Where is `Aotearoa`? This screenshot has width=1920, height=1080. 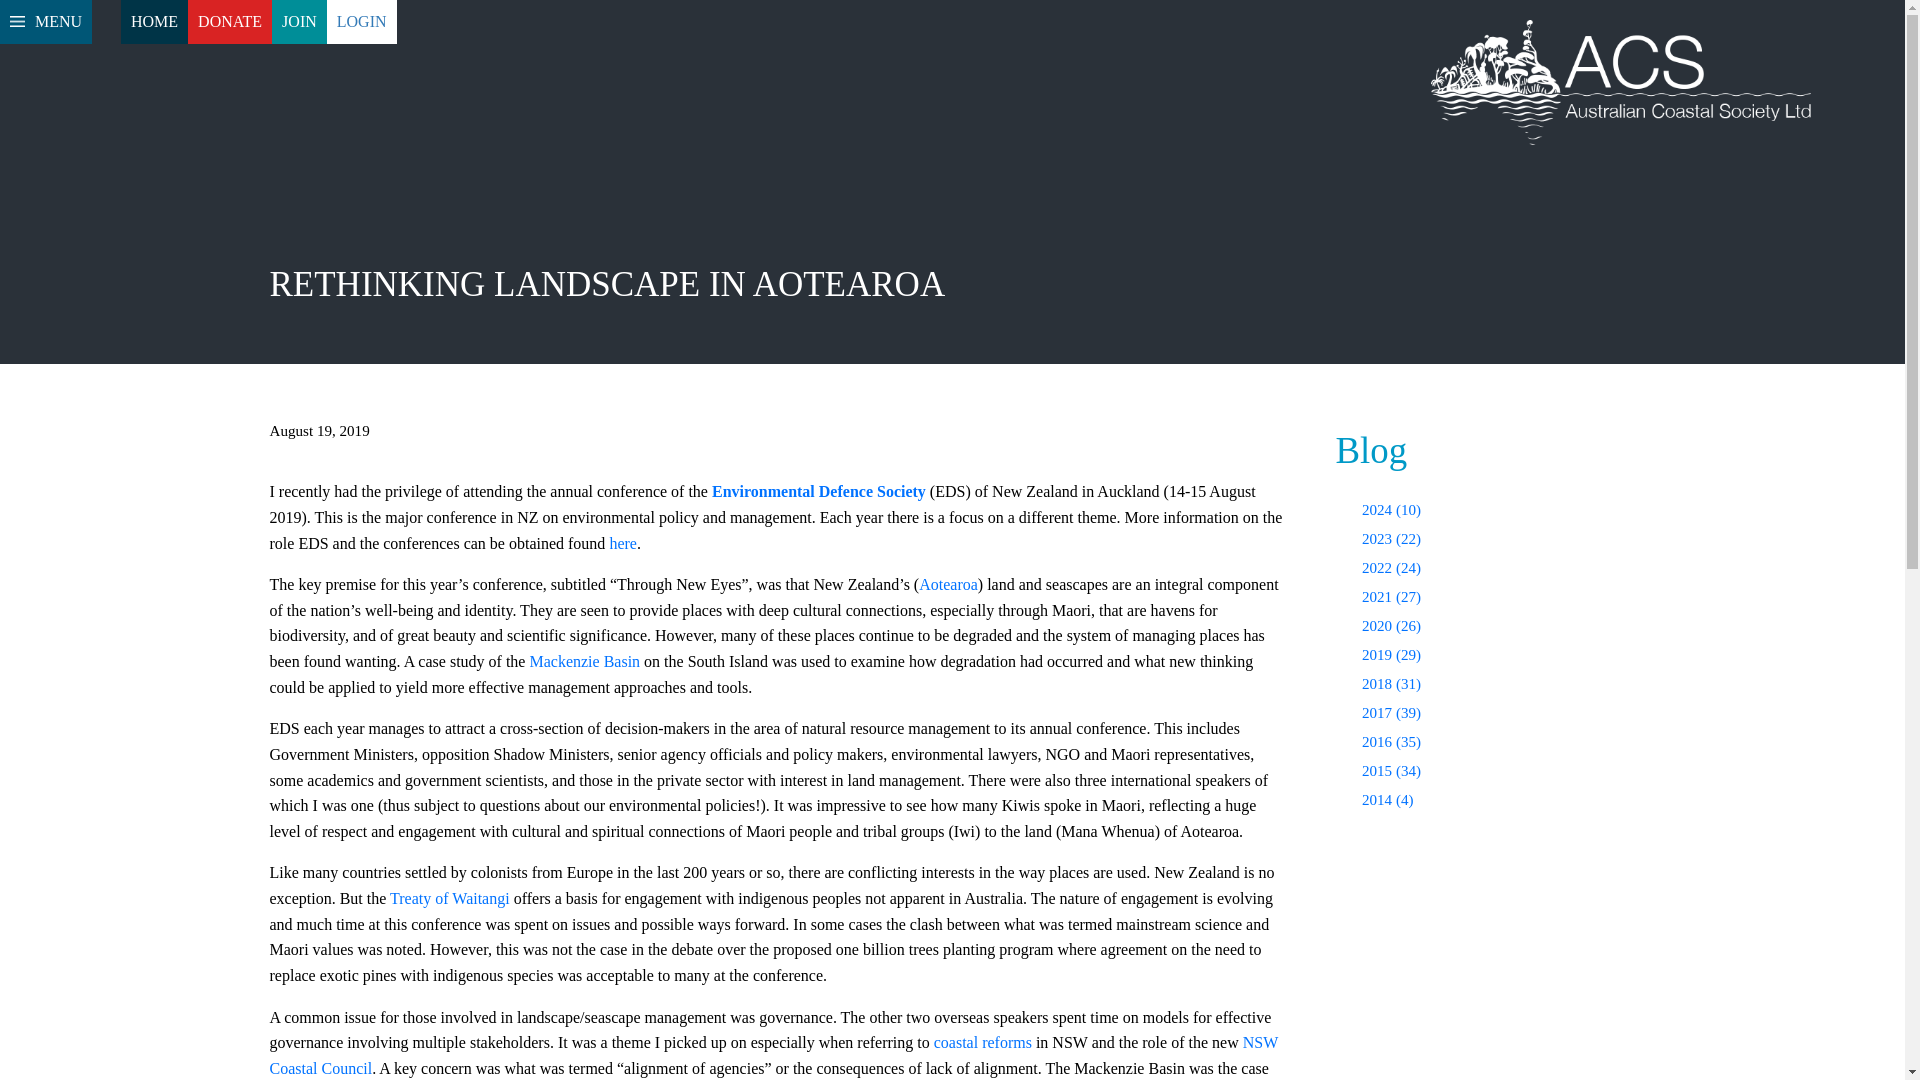 Aotearoa is located at coordinates (948, 584).